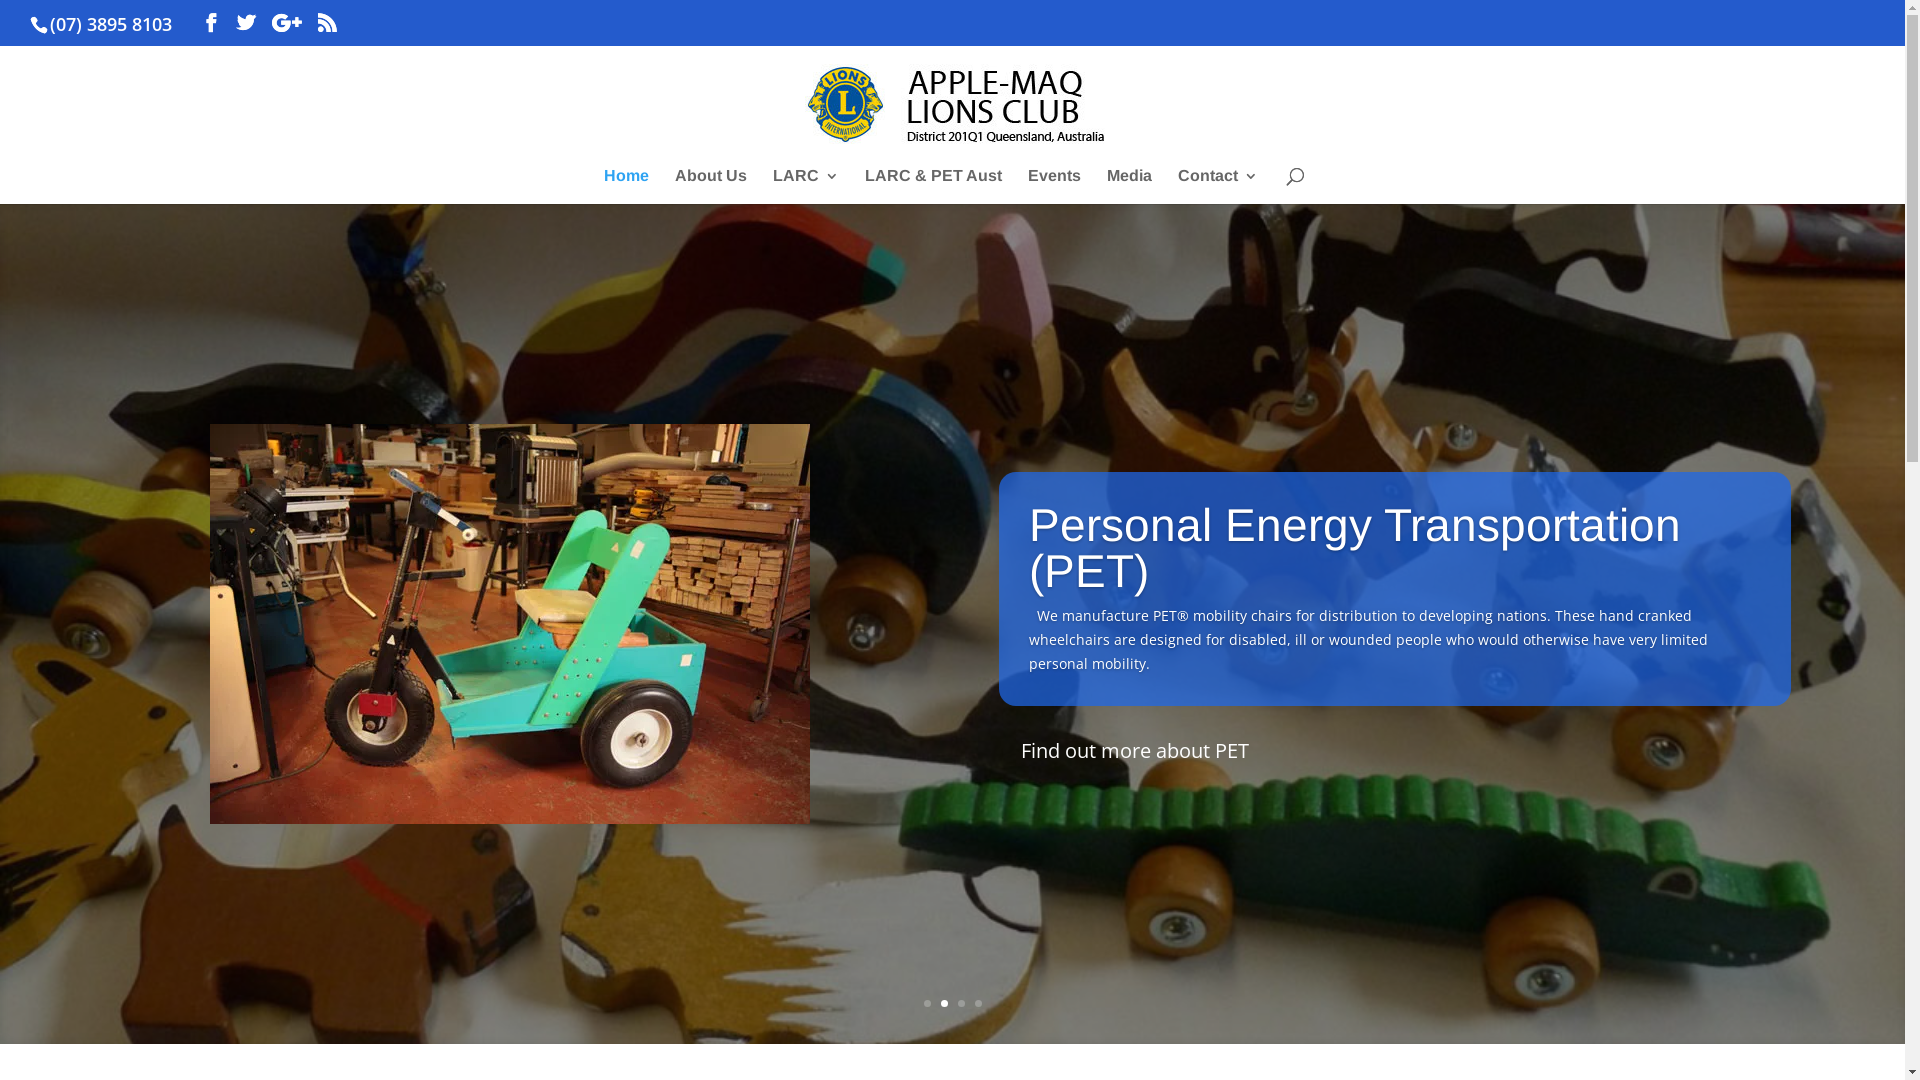  Describe the element at coordinates (1355, 620) in the screenshot. I see `Personal Energy Transportation (PET)` at that location.